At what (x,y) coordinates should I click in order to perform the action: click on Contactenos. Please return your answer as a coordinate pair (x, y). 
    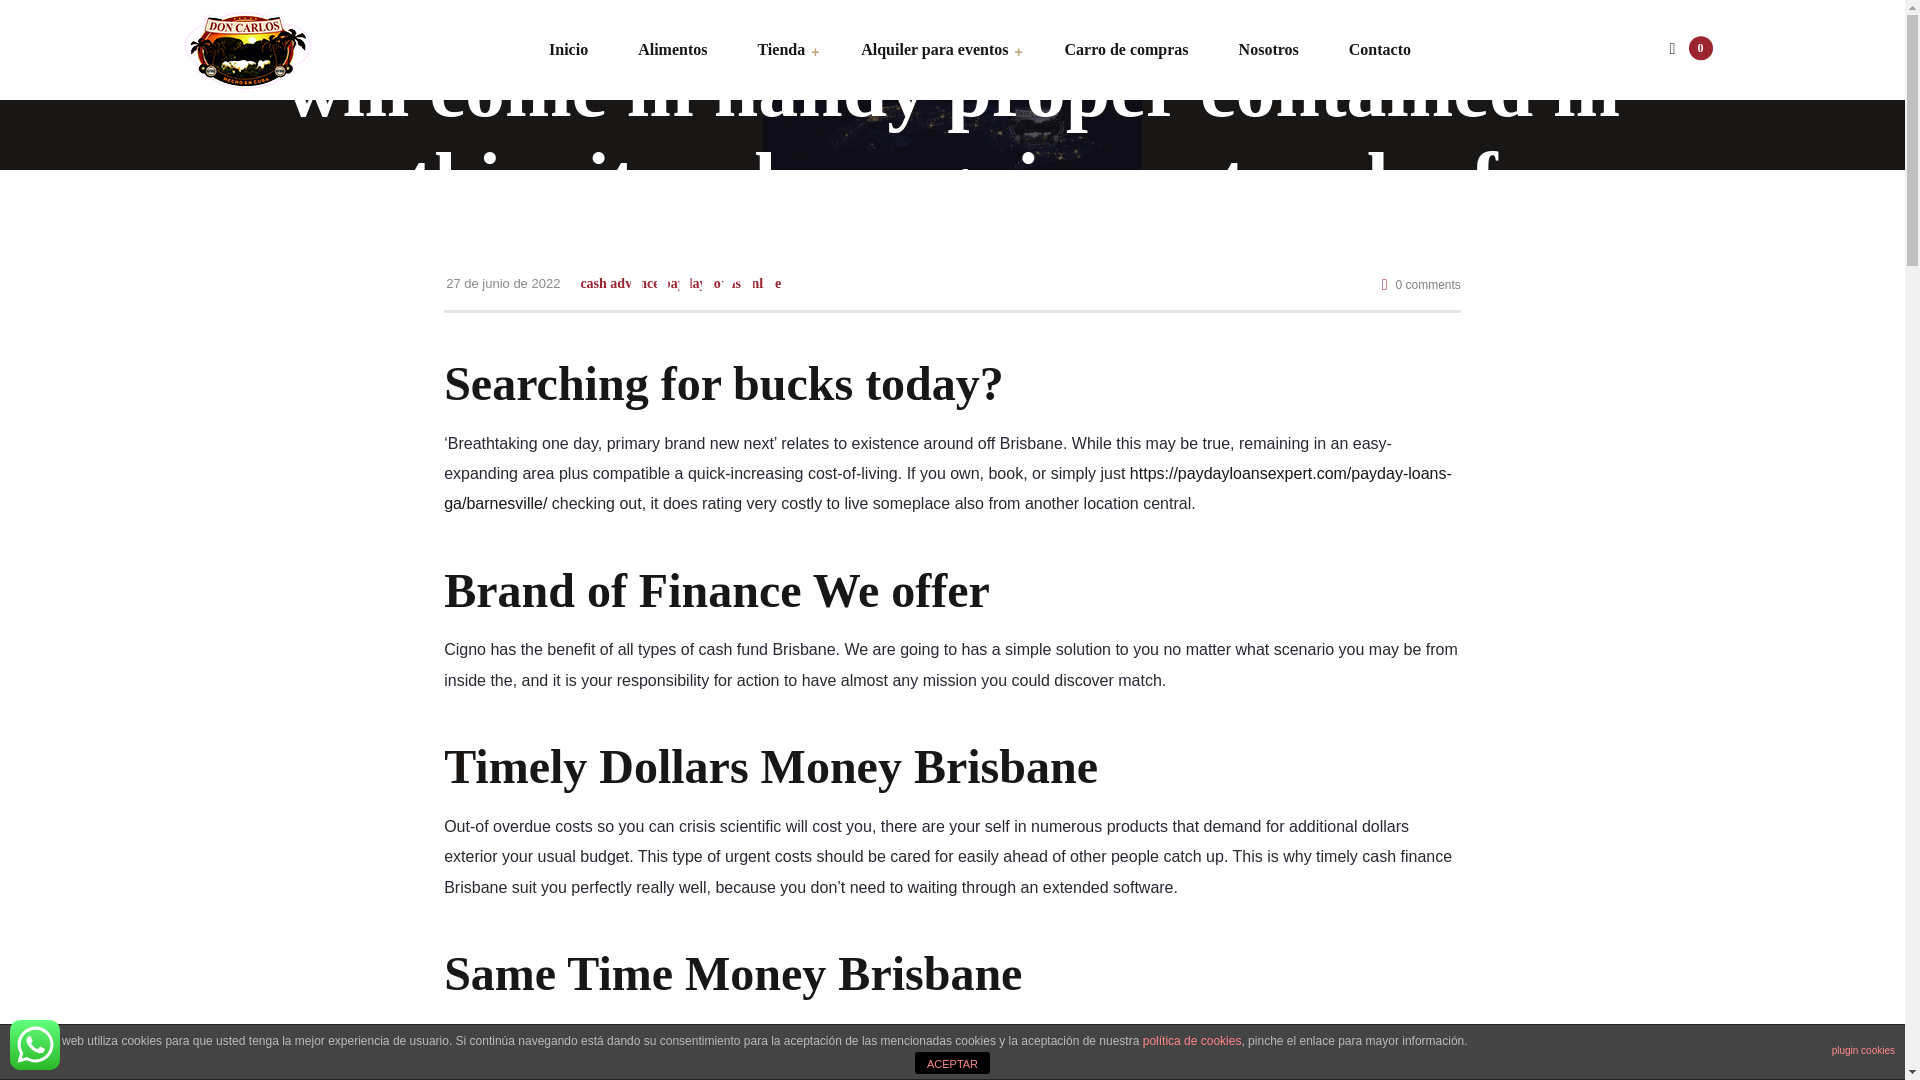
    Looking at the image, I should click on (34, 1044).